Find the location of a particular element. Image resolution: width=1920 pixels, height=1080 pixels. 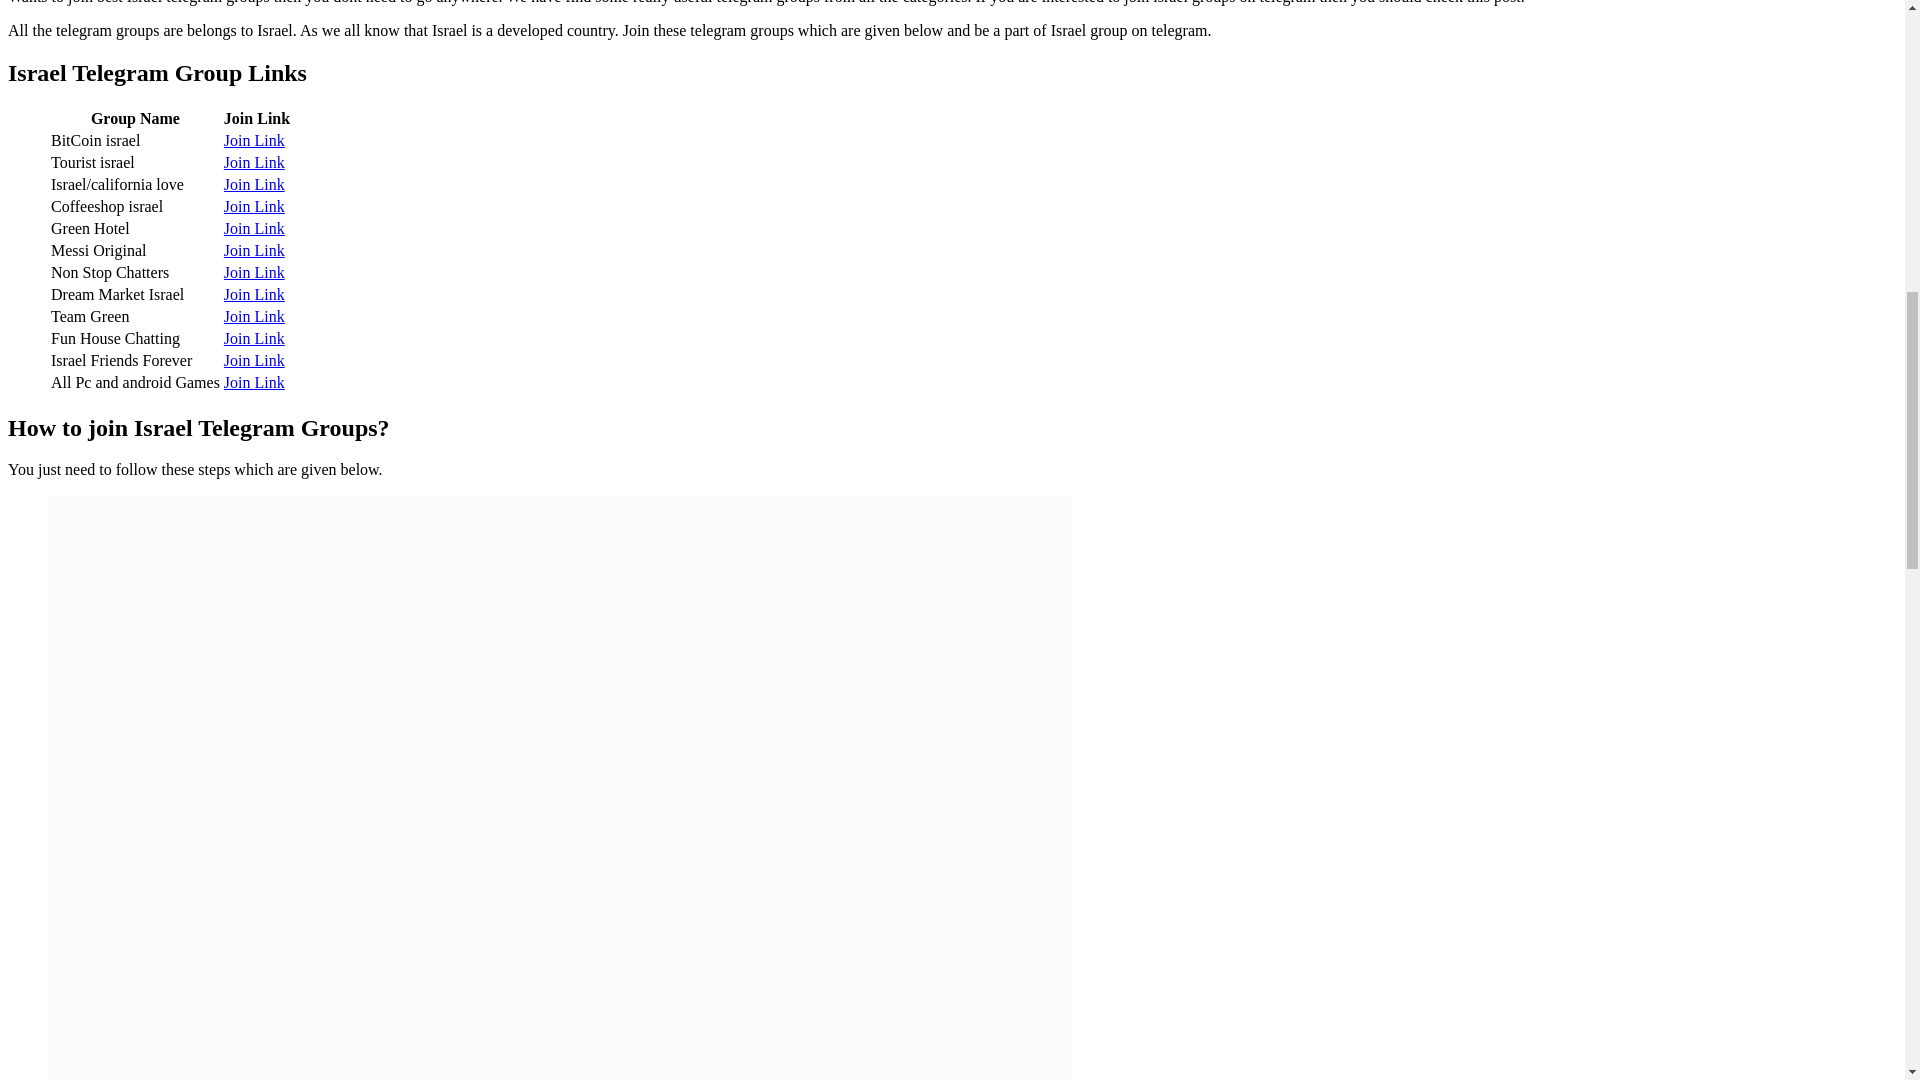

Join Link is located at coordinates (254, 338).